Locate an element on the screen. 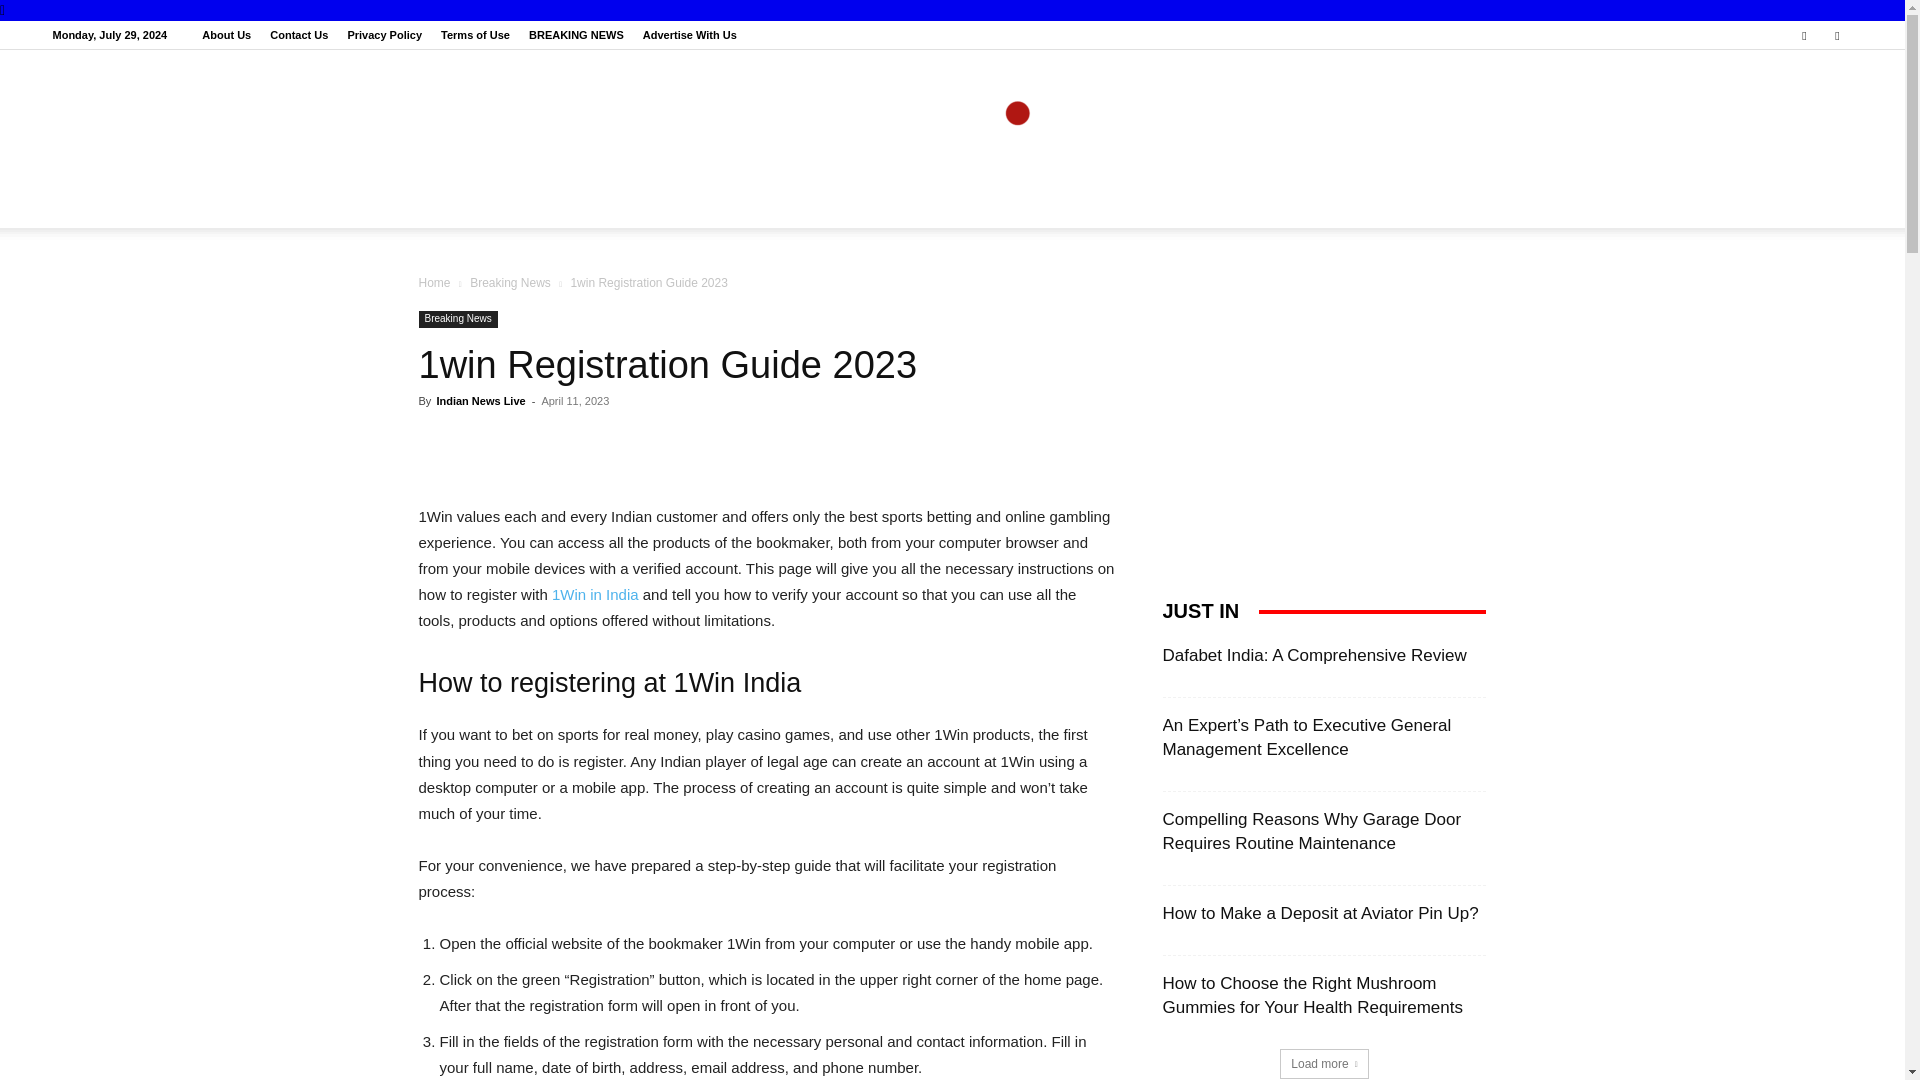  View all posts in Breaking News is located at coordinates (510, 283).